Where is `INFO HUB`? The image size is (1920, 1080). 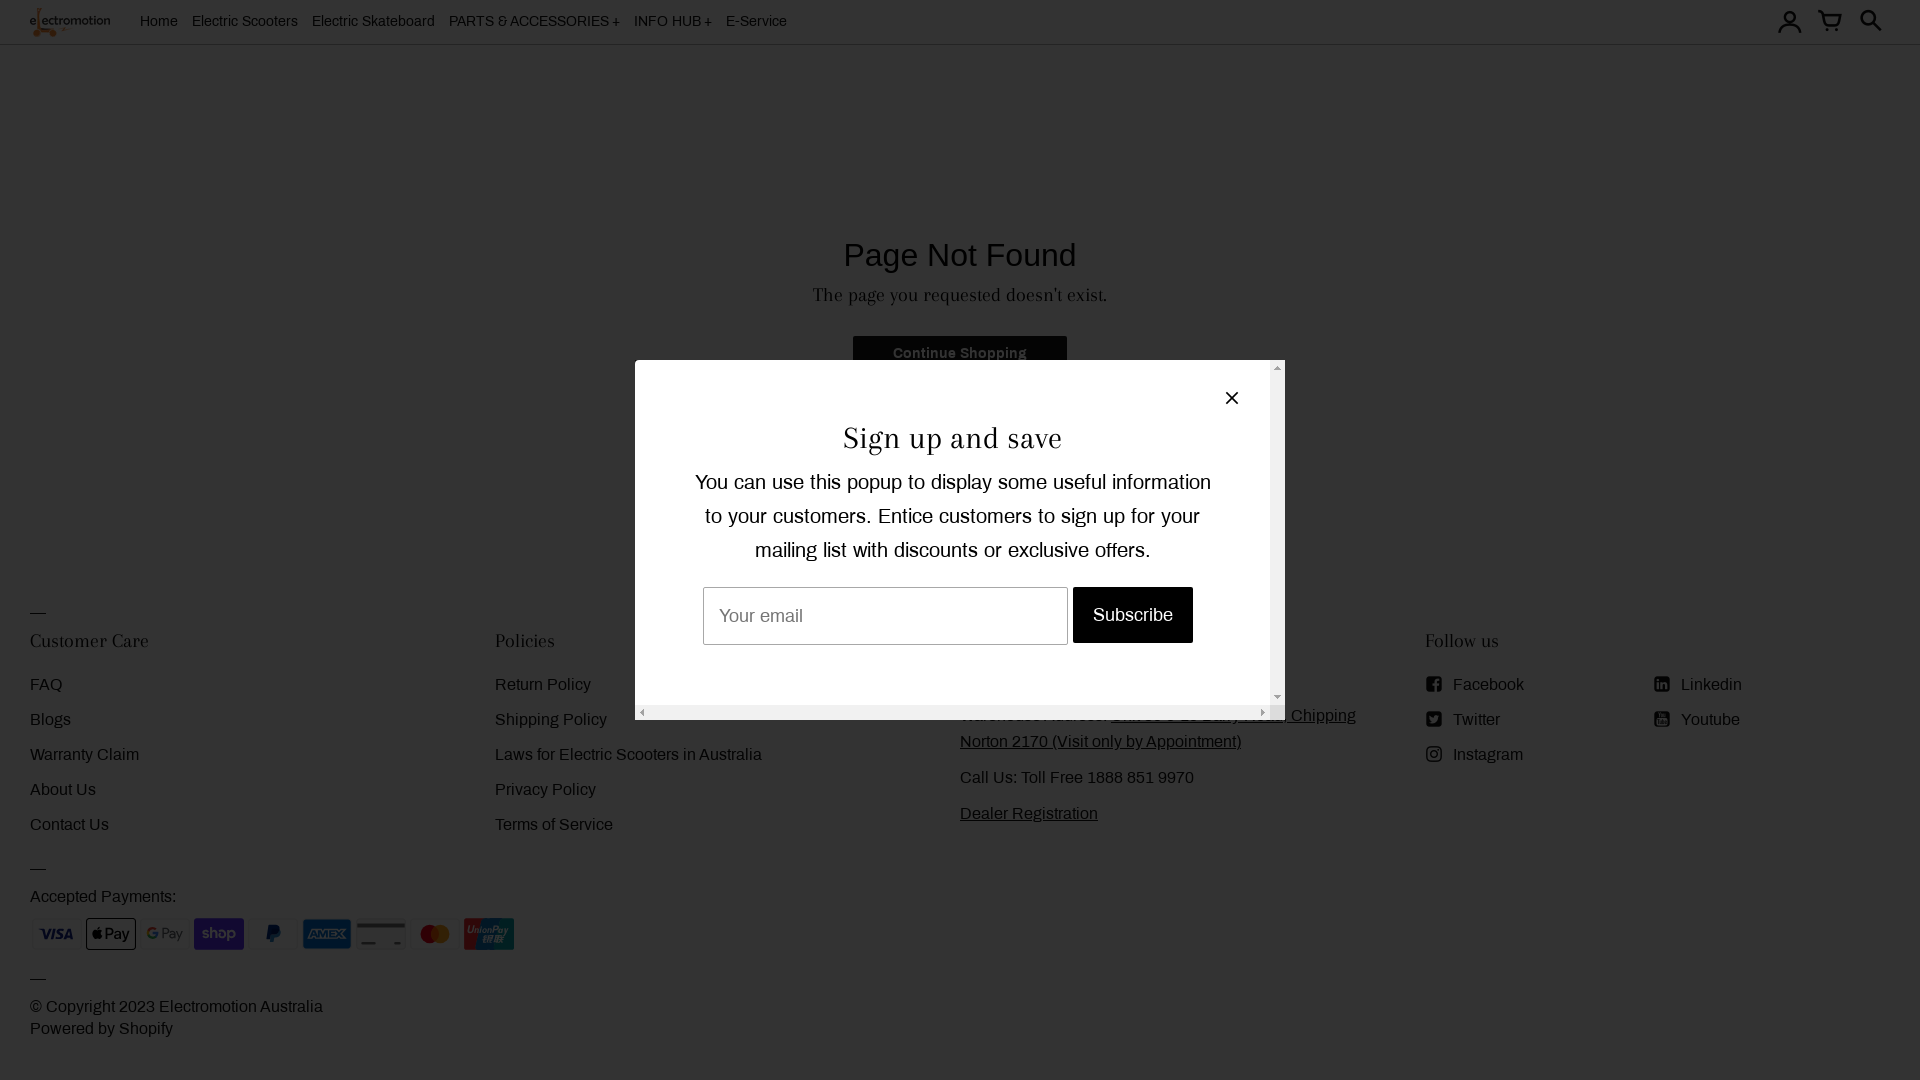 INFO HUB is located at coordinates (673, 21).